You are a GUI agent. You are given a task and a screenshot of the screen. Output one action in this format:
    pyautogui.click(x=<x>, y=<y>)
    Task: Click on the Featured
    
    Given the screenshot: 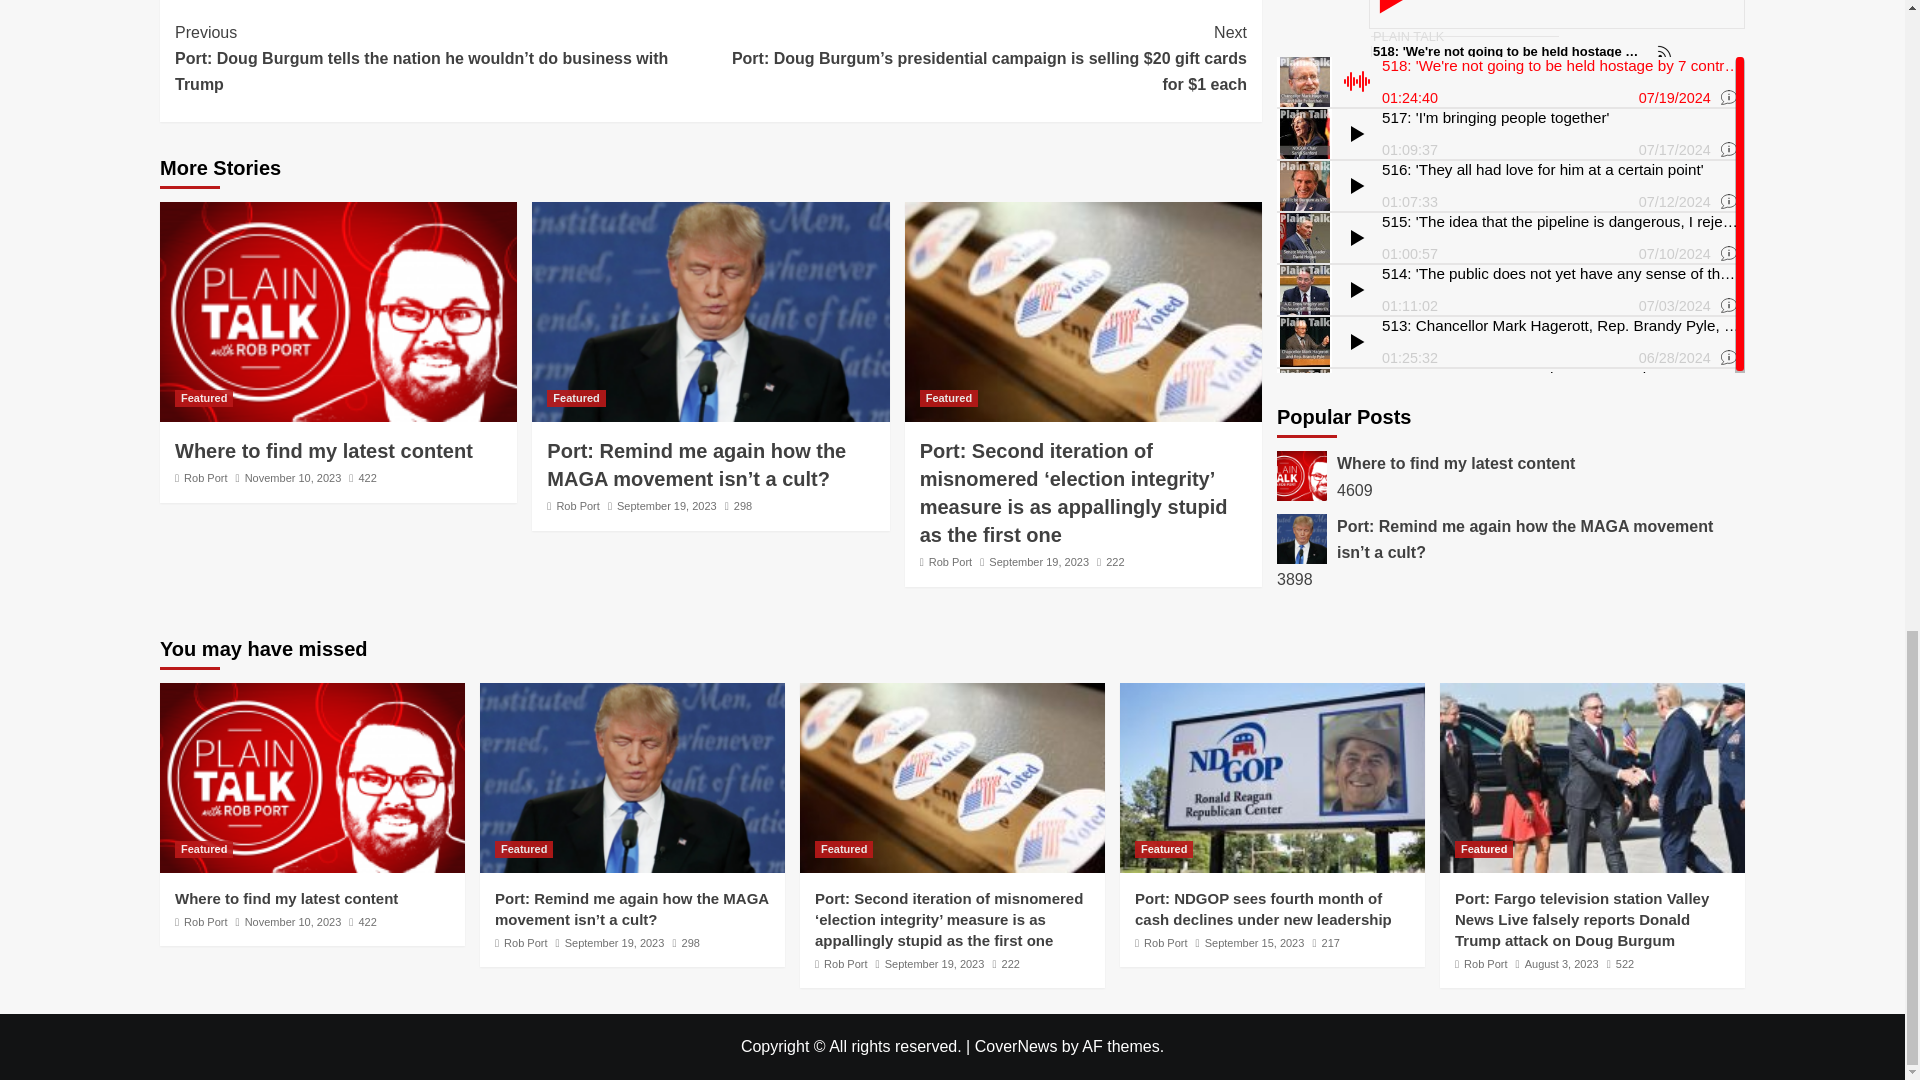 What is the action you would take?
    pyautogui.click(x=576, y=398)
    